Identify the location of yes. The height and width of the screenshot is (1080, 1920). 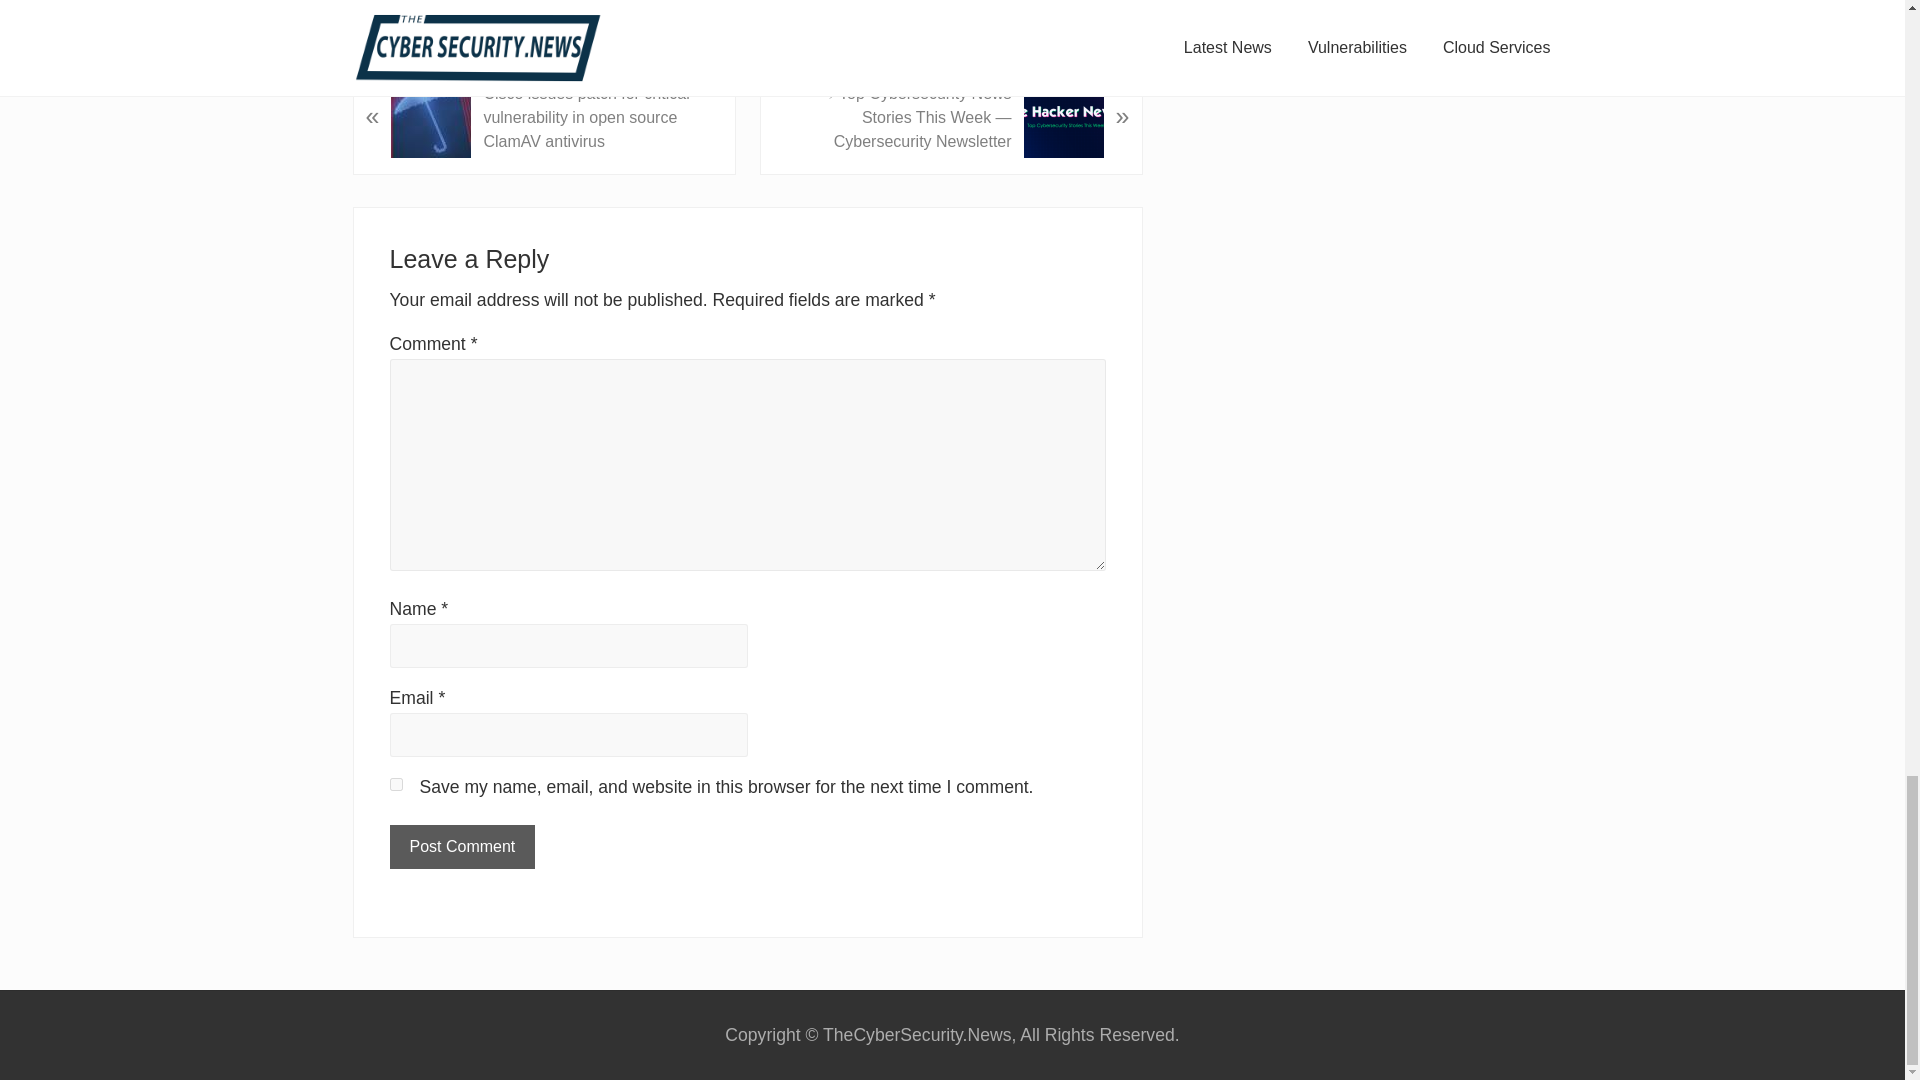
(396, 784).